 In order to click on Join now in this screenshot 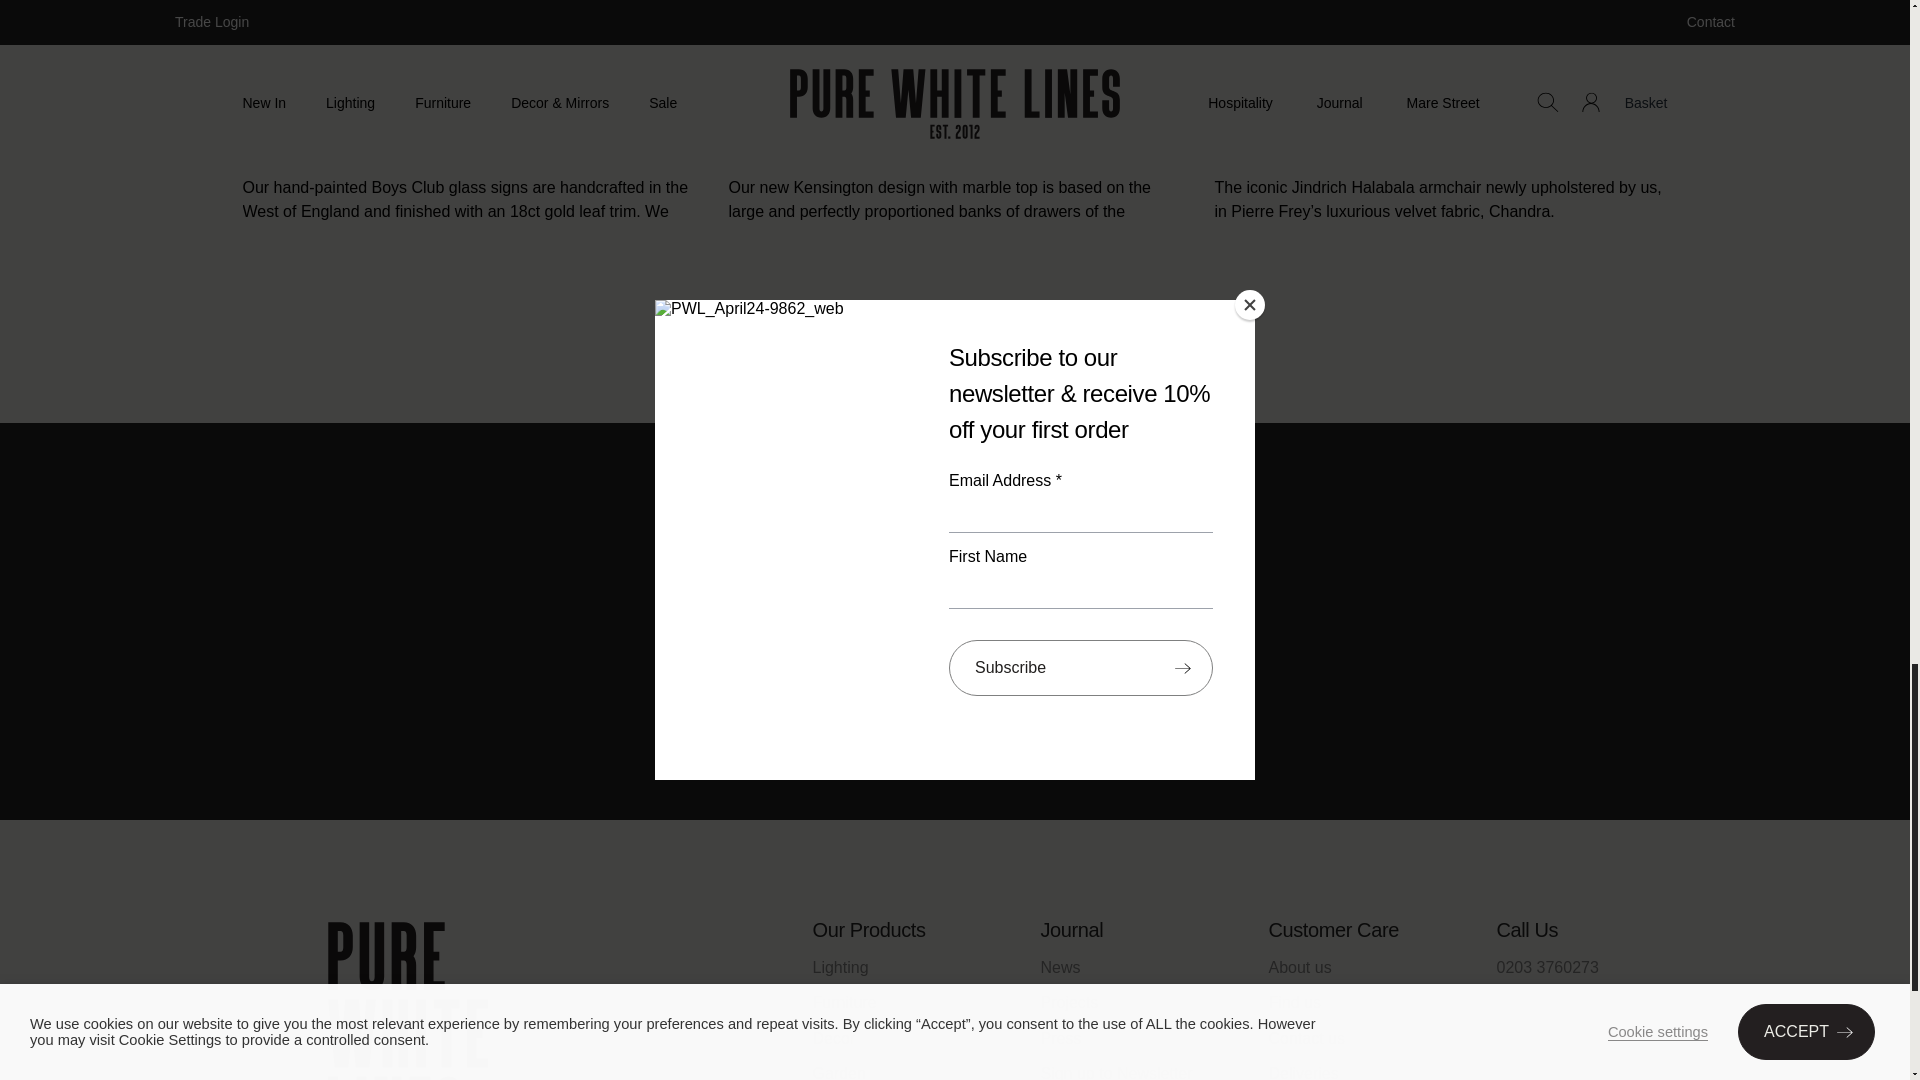, I will do `click(954, 694)`.